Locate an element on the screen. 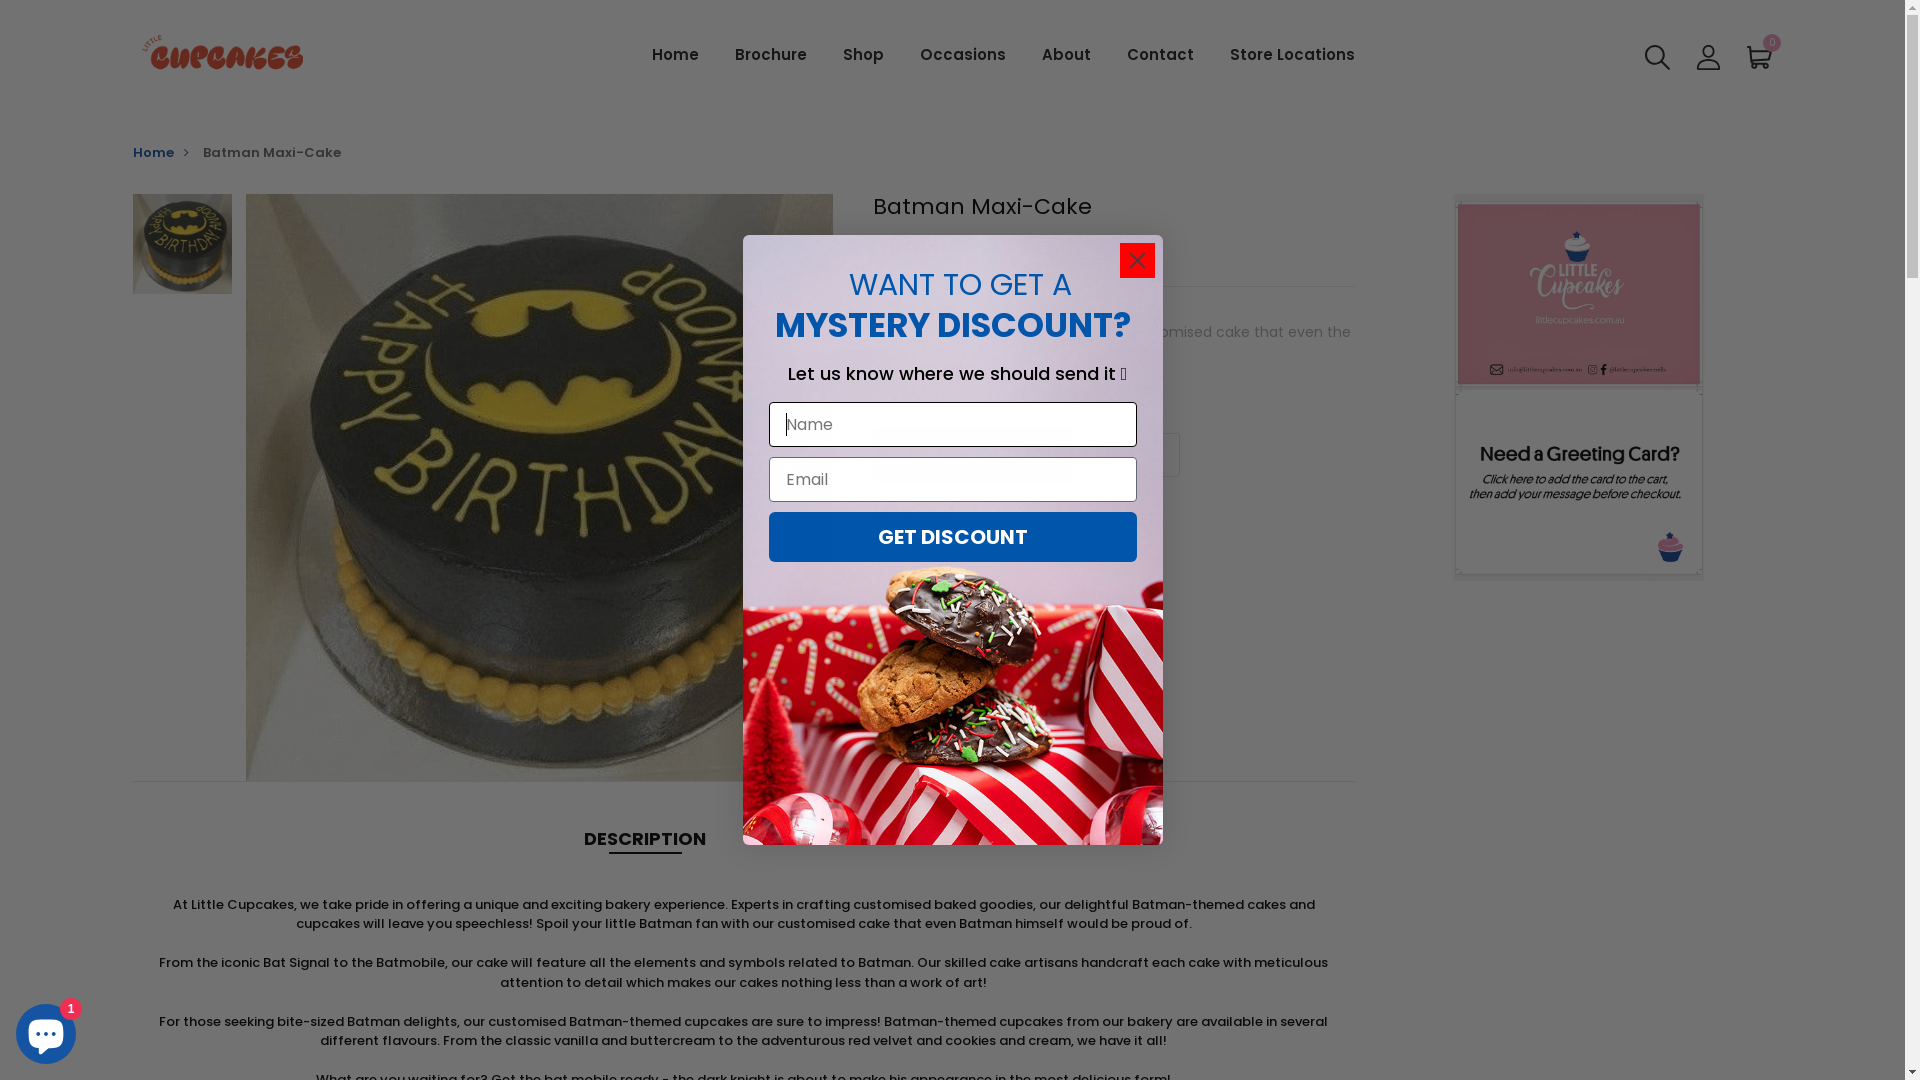  Home is located at coordinates (676, 56).